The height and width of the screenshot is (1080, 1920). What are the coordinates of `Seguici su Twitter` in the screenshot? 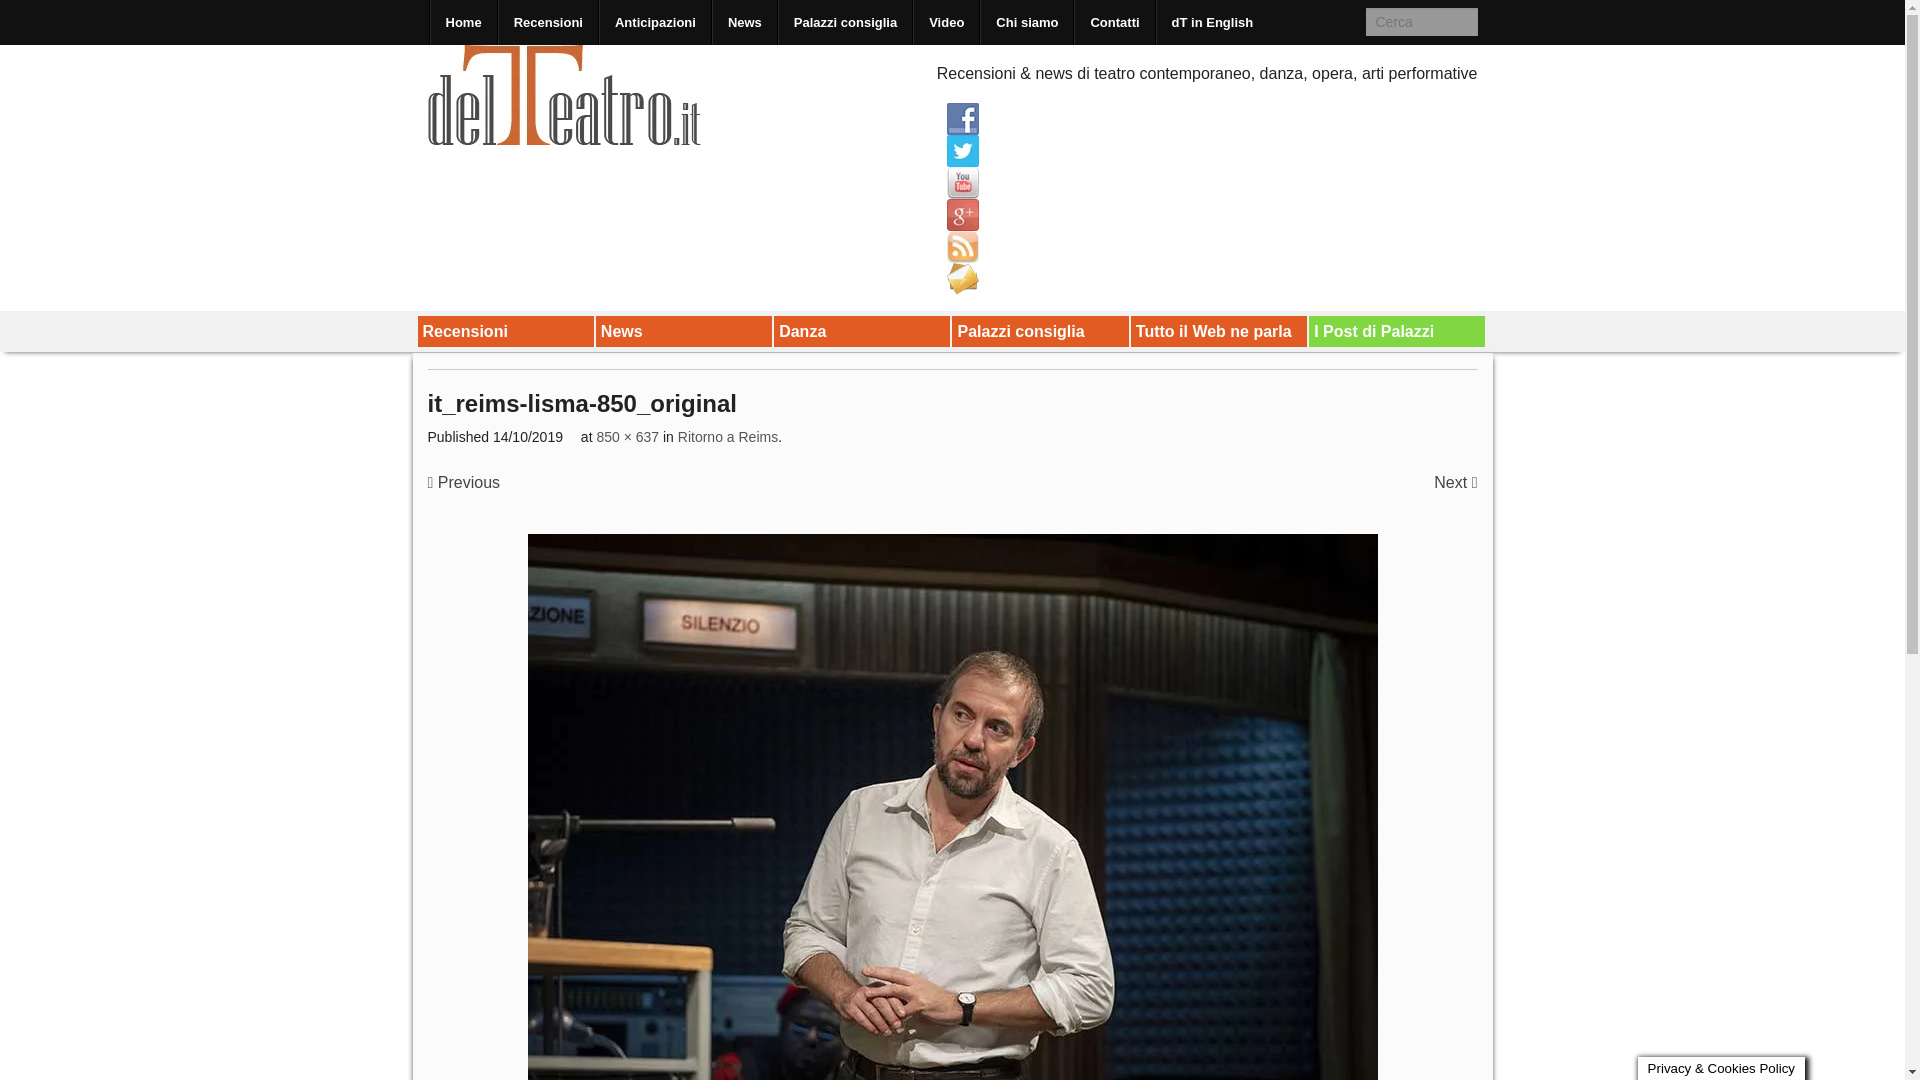 It's located at (962, 151).